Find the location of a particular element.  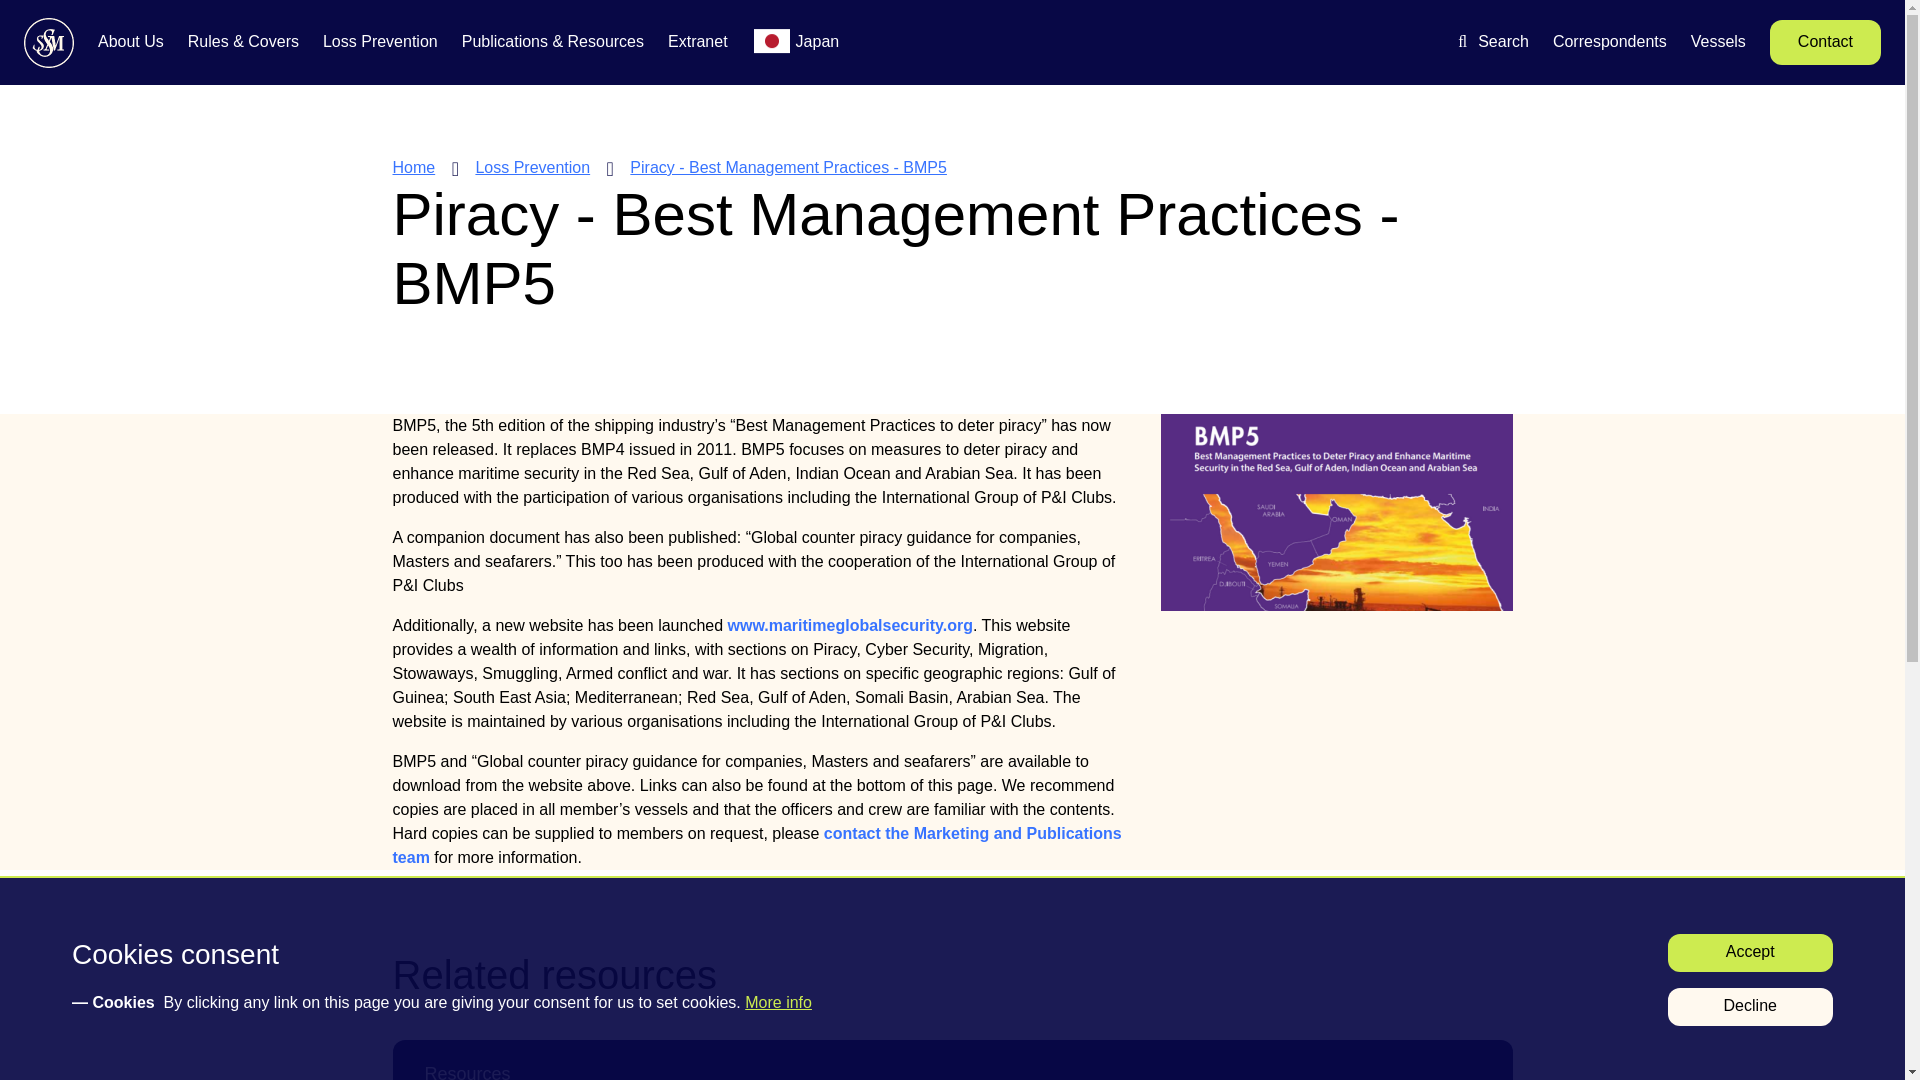

Japan is located at coordinates (818, 43).